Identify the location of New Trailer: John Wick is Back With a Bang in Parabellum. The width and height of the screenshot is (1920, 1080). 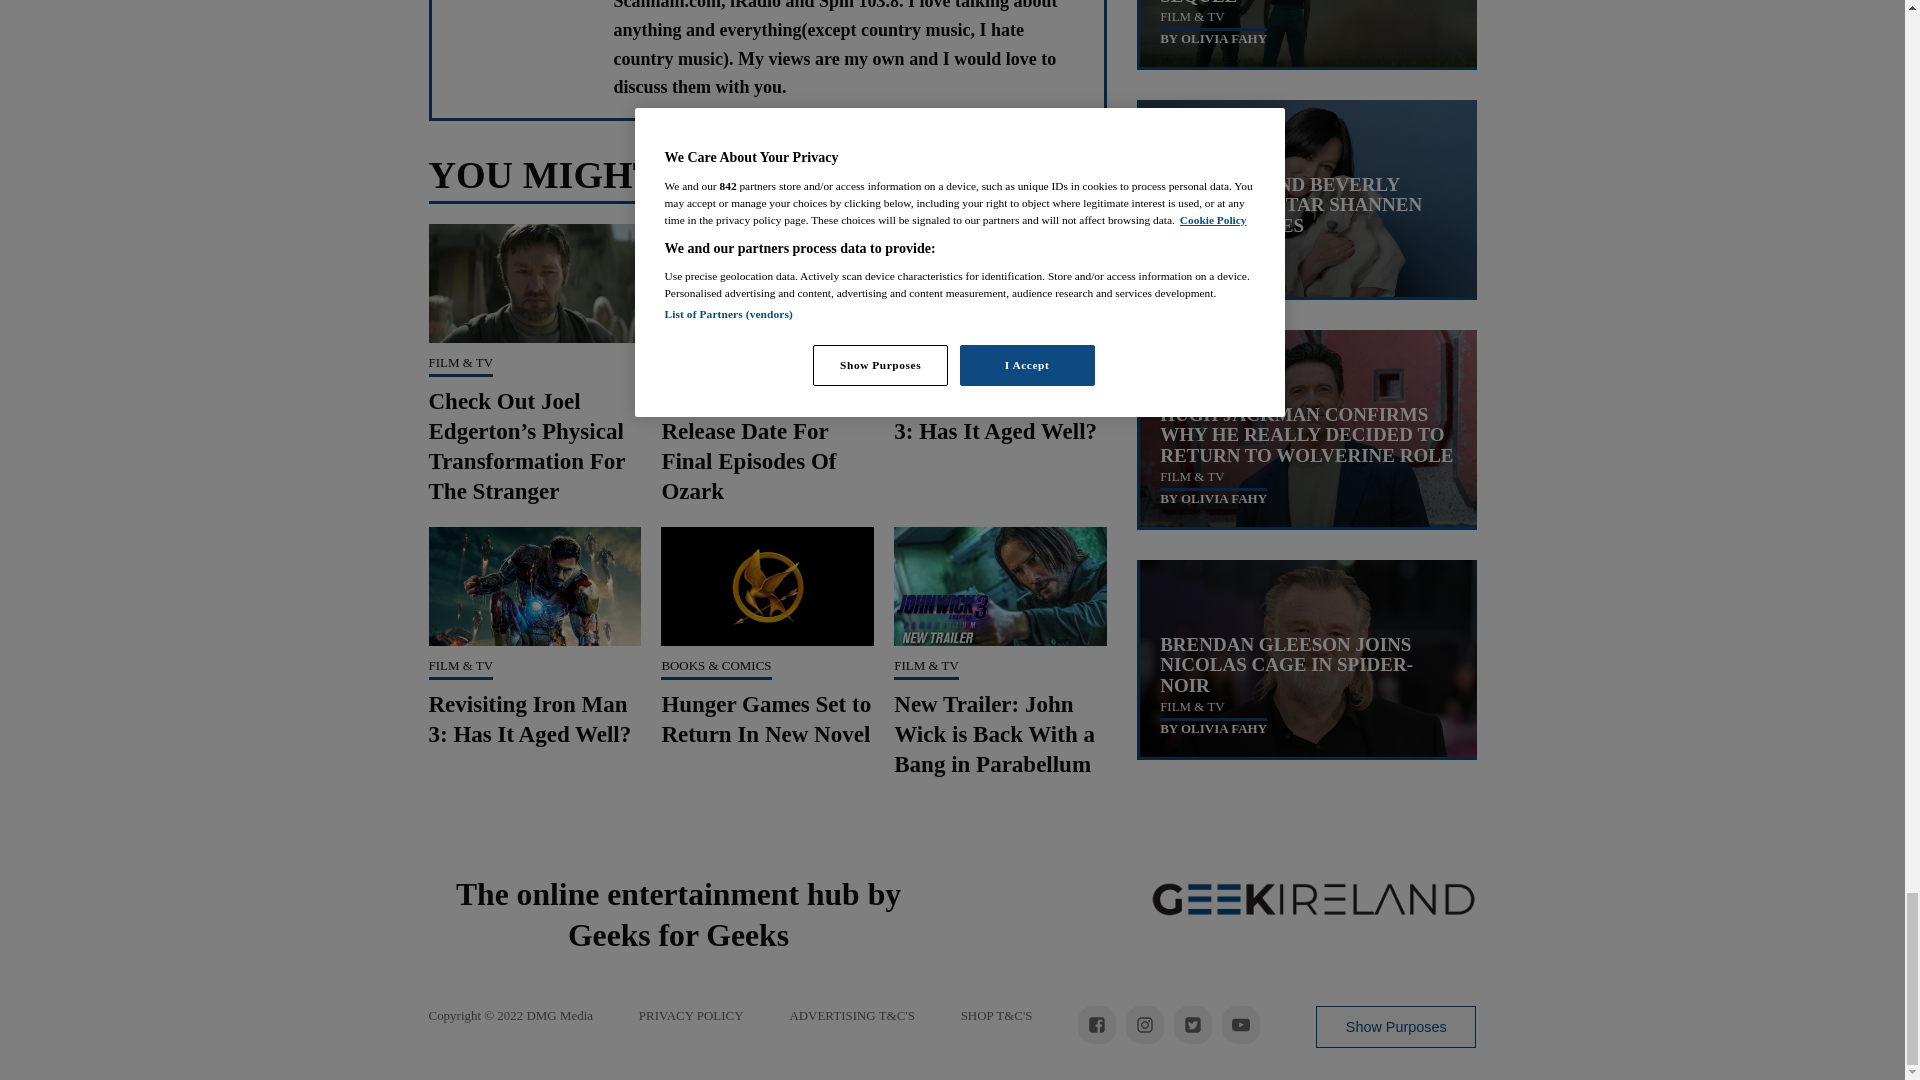
(994, 734).